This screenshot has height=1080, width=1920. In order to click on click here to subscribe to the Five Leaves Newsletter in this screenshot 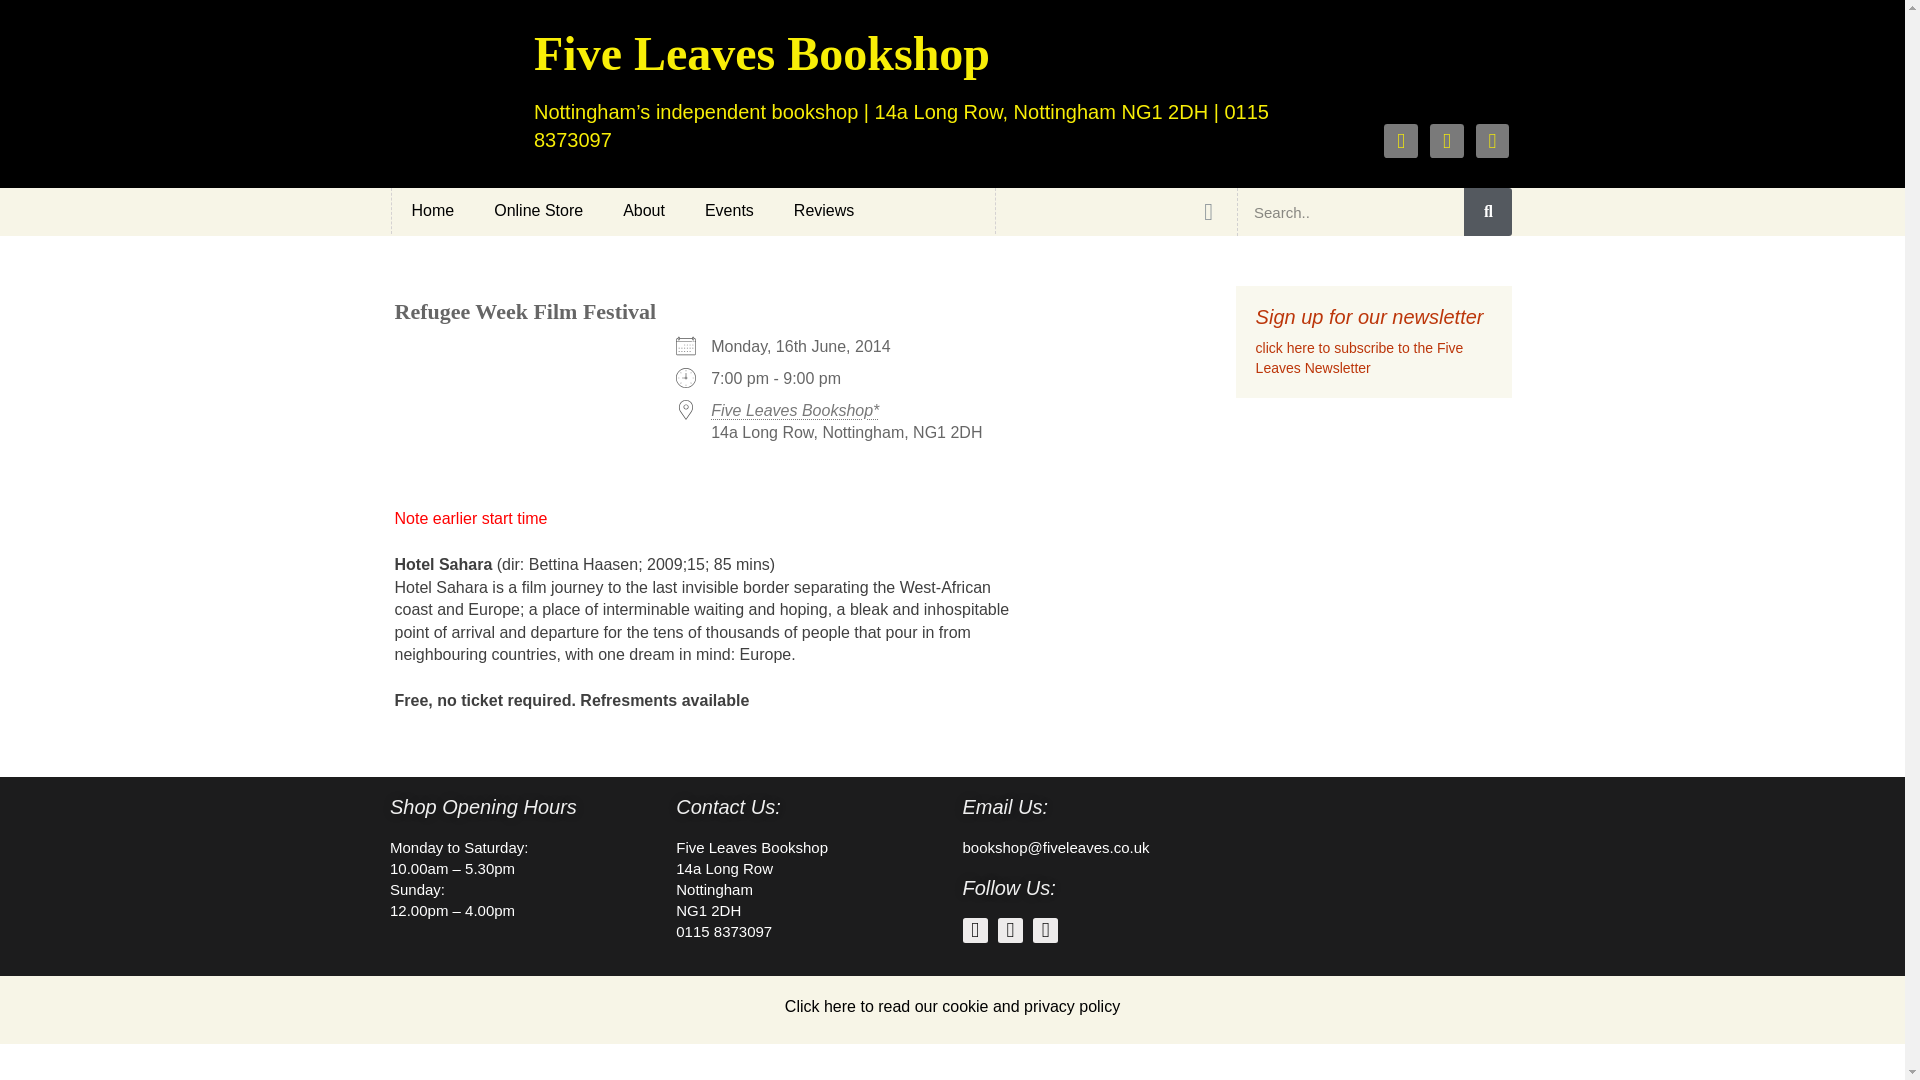, I will do `click(1359, 358)`.